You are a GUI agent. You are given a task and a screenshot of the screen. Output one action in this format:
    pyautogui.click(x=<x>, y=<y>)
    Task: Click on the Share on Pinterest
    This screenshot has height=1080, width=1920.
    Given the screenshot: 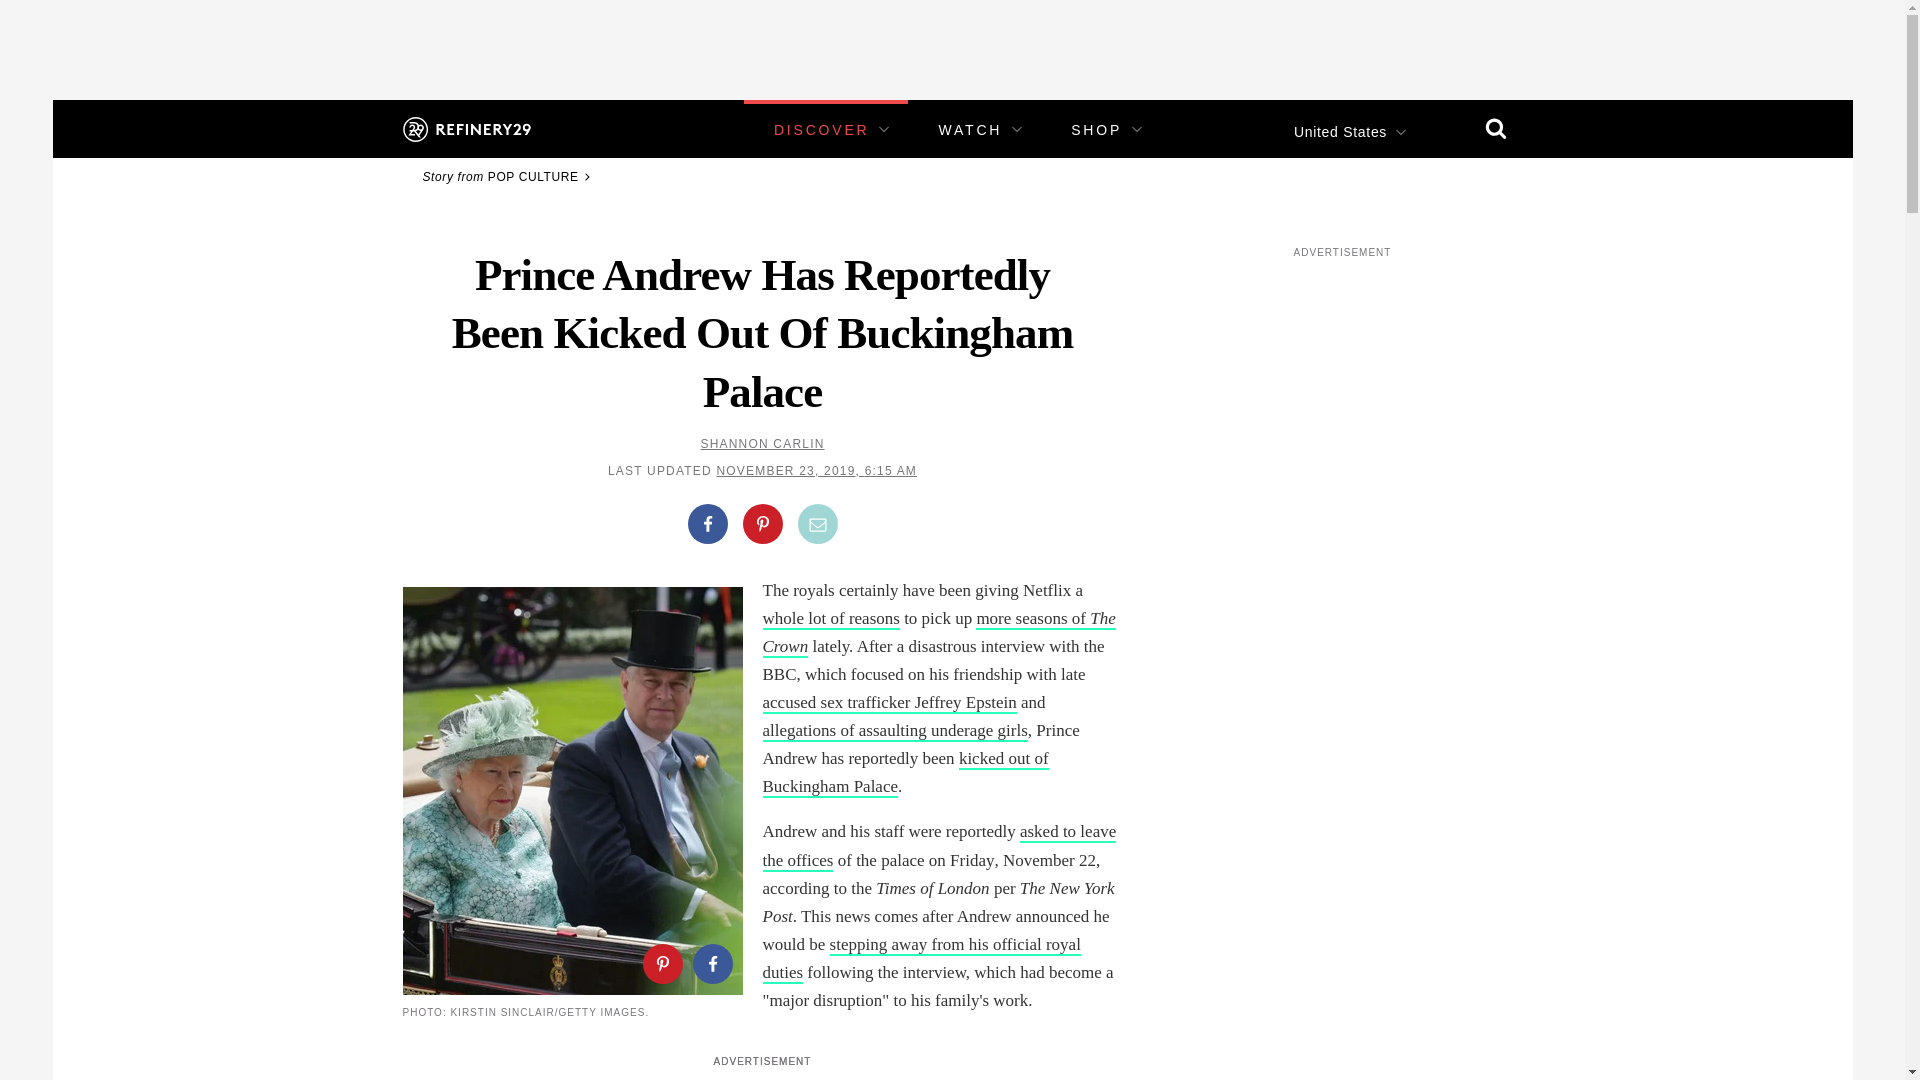 What is the action you would take?
    pyautogui.click(x=761, y=524)
    